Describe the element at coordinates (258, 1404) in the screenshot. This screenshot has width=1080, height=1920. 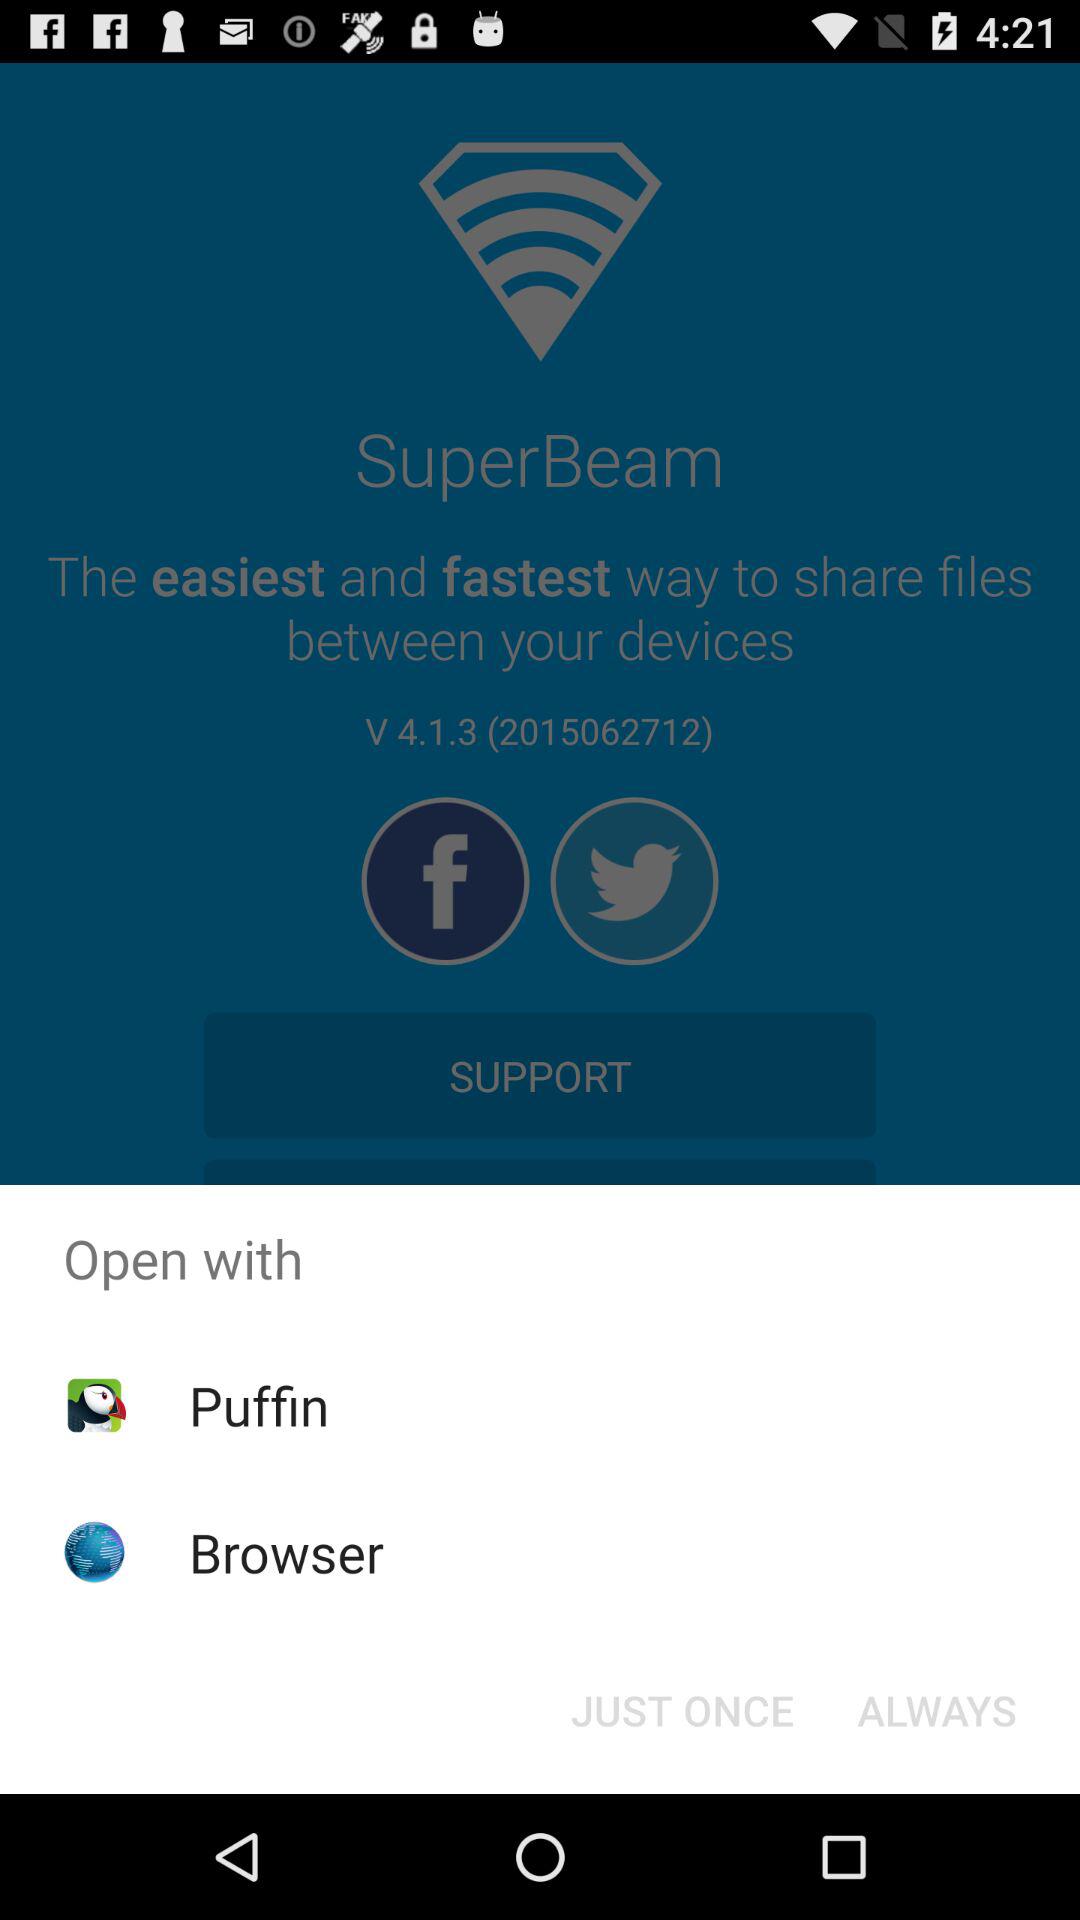
I see `launch the app below open with` at that location.